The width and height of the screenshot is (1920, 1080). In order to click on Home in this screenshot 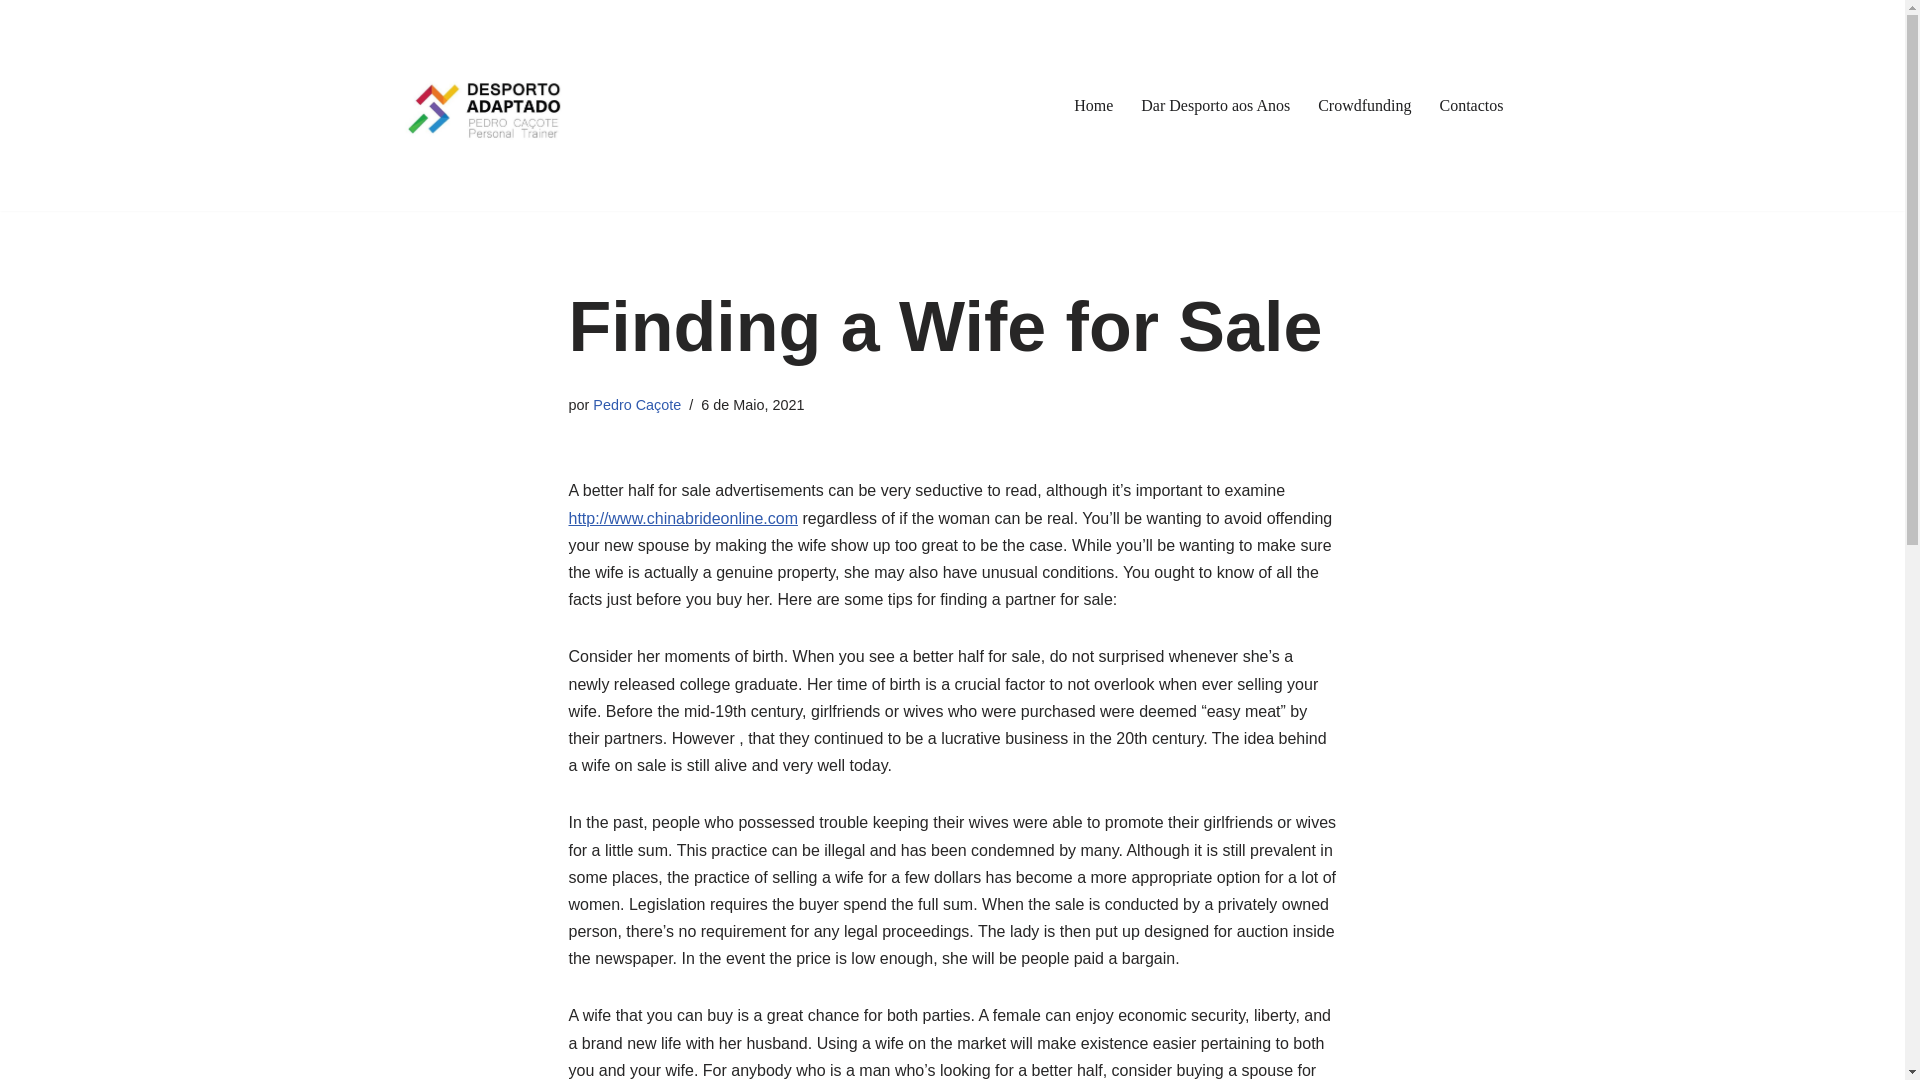, I will do `click(1093, 104)`.